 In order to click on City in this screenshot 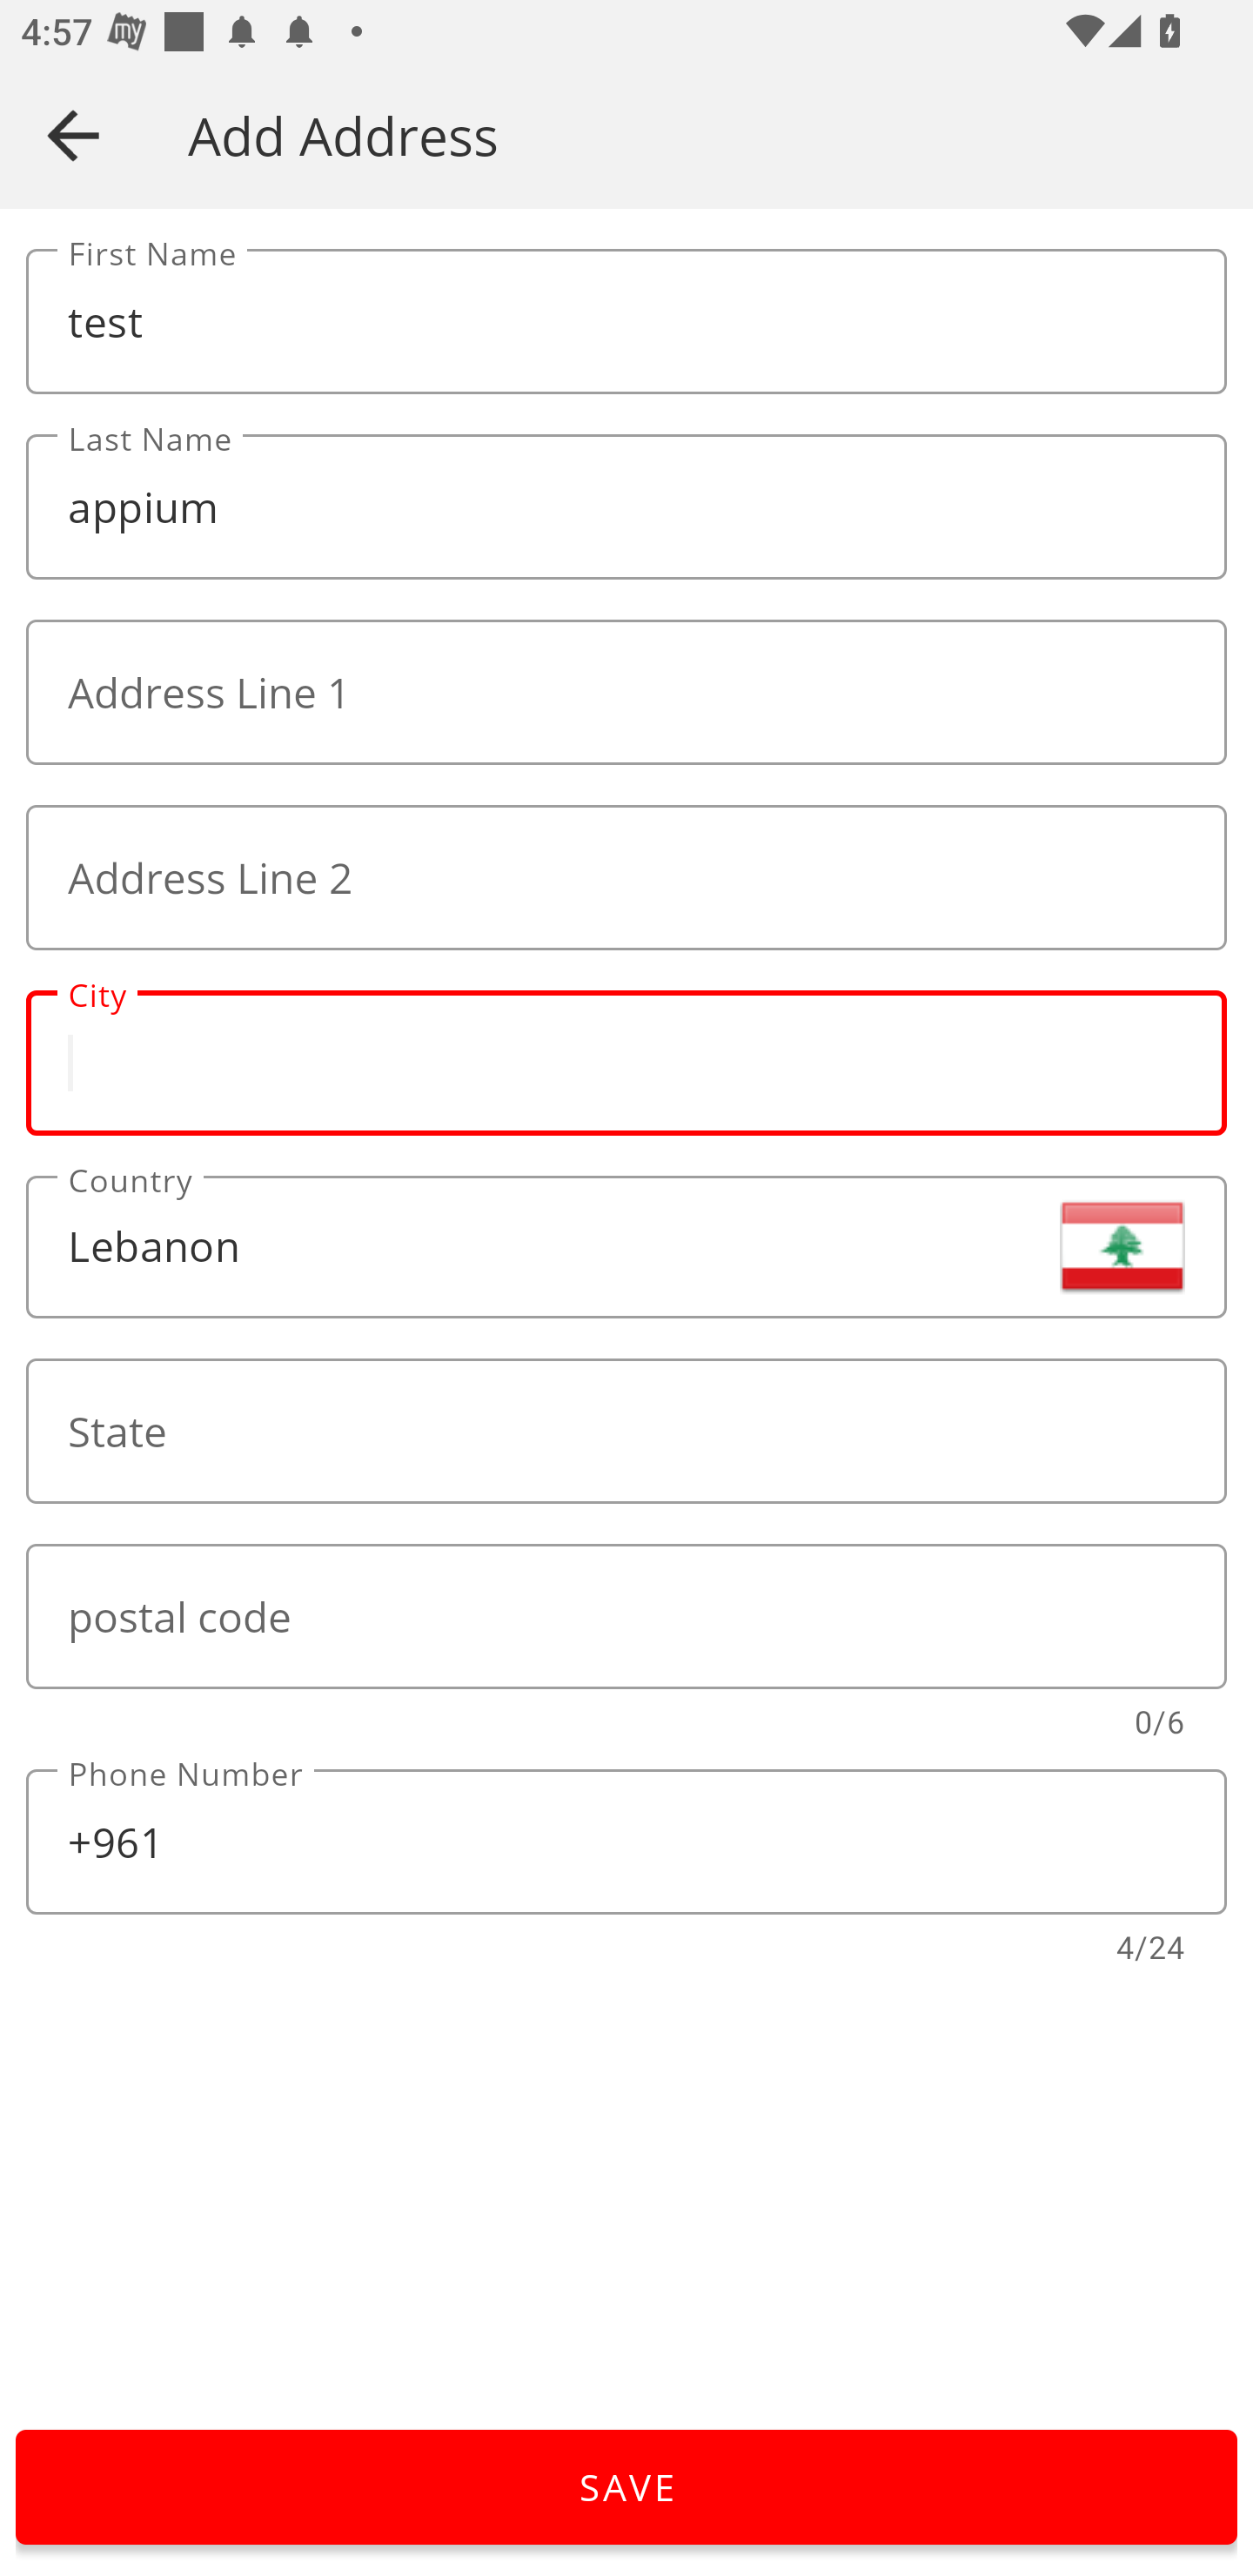, I will do `click(626, 1062)`.